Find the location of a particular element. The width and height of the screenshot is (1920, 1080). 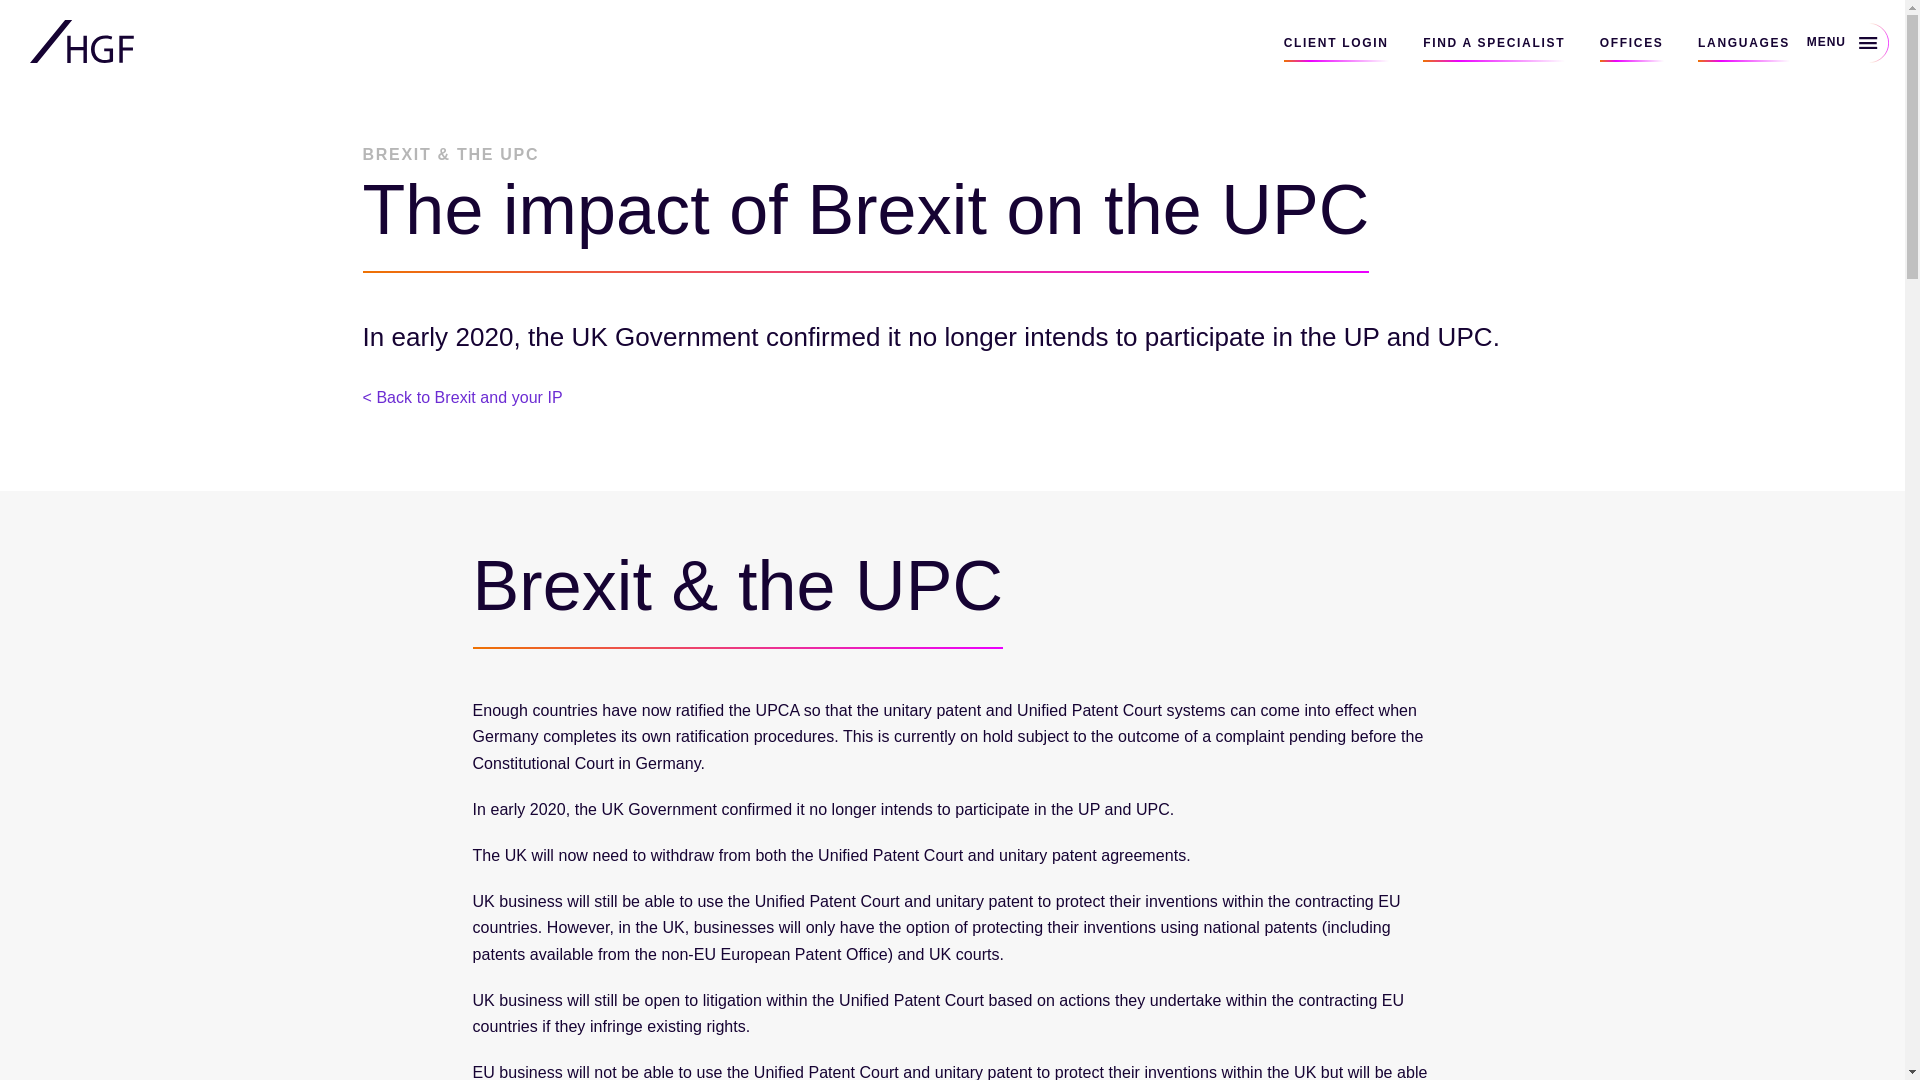

FIND A SPECIALIST is located at coordinates (1493, 48).